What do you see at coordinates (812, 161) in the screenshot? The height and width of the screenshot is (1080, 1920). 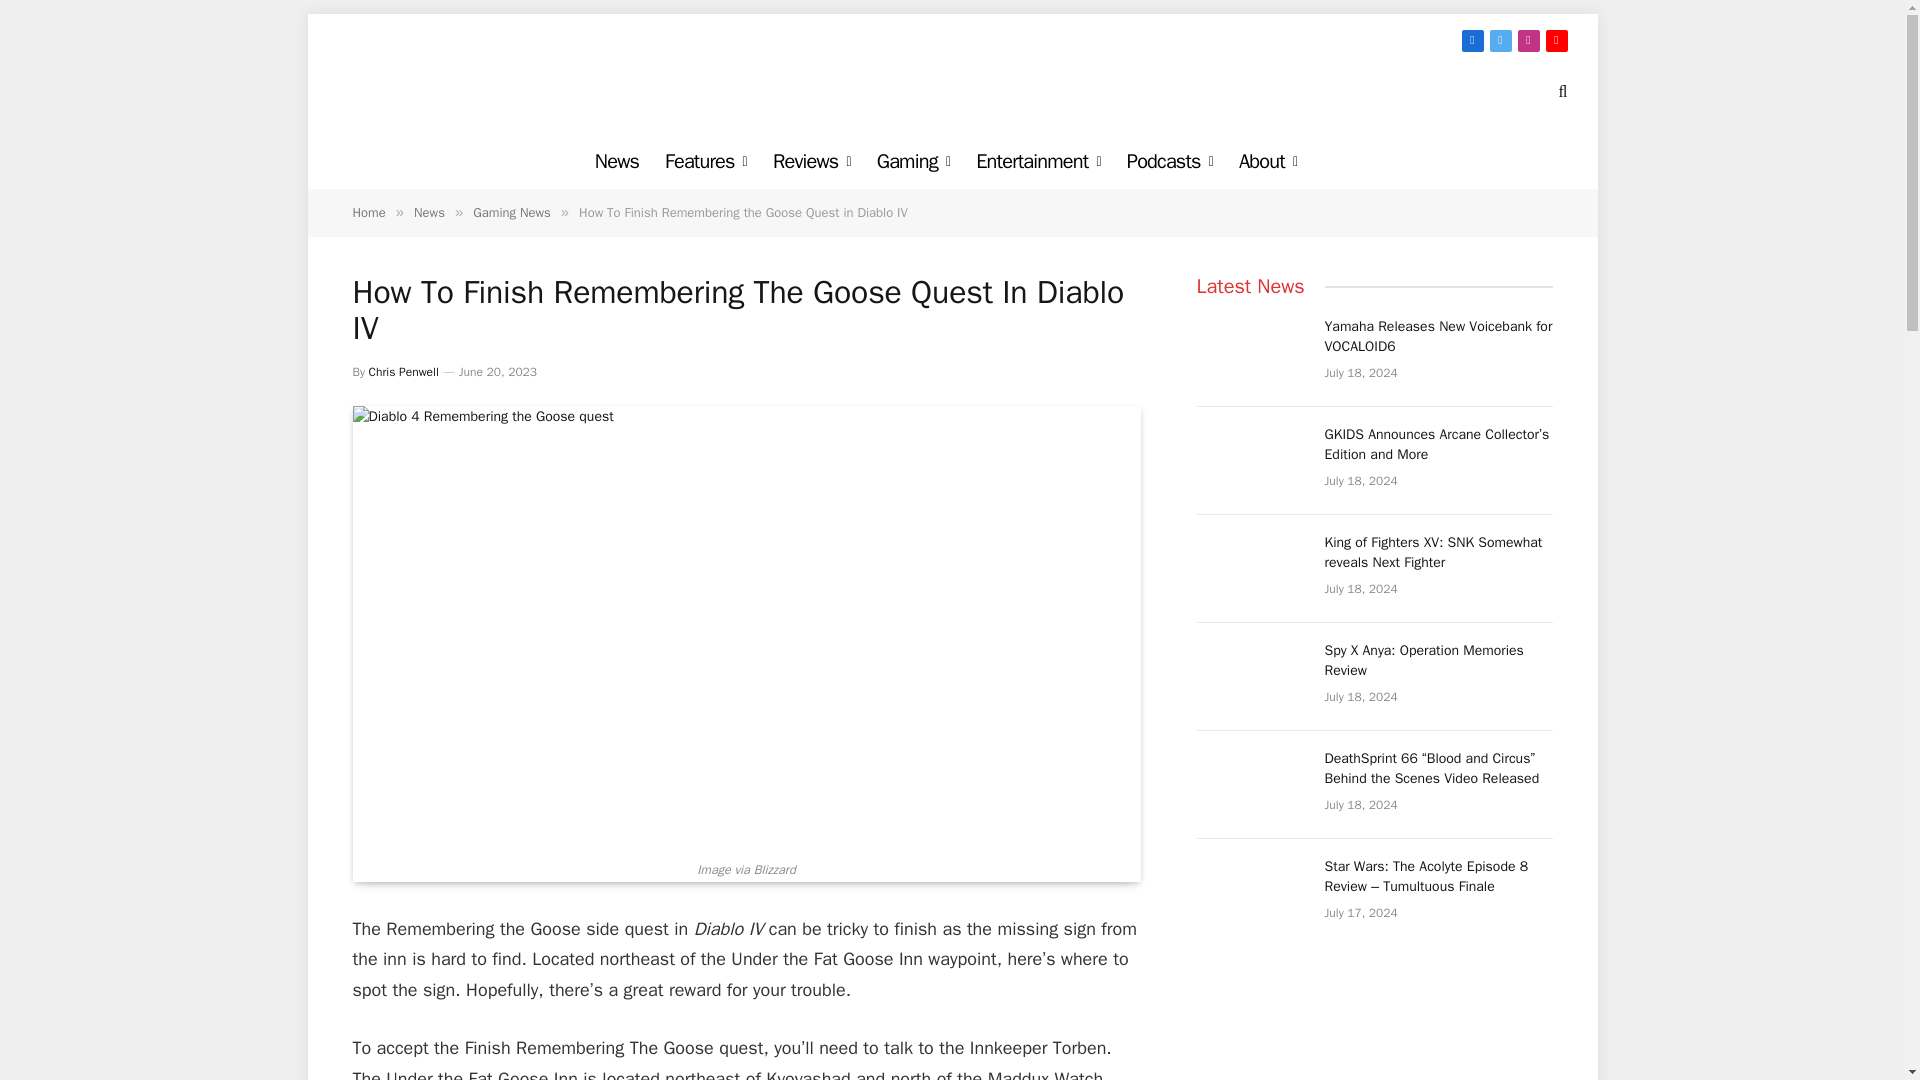 I see `Reviews` at bounding box center [812, 161].